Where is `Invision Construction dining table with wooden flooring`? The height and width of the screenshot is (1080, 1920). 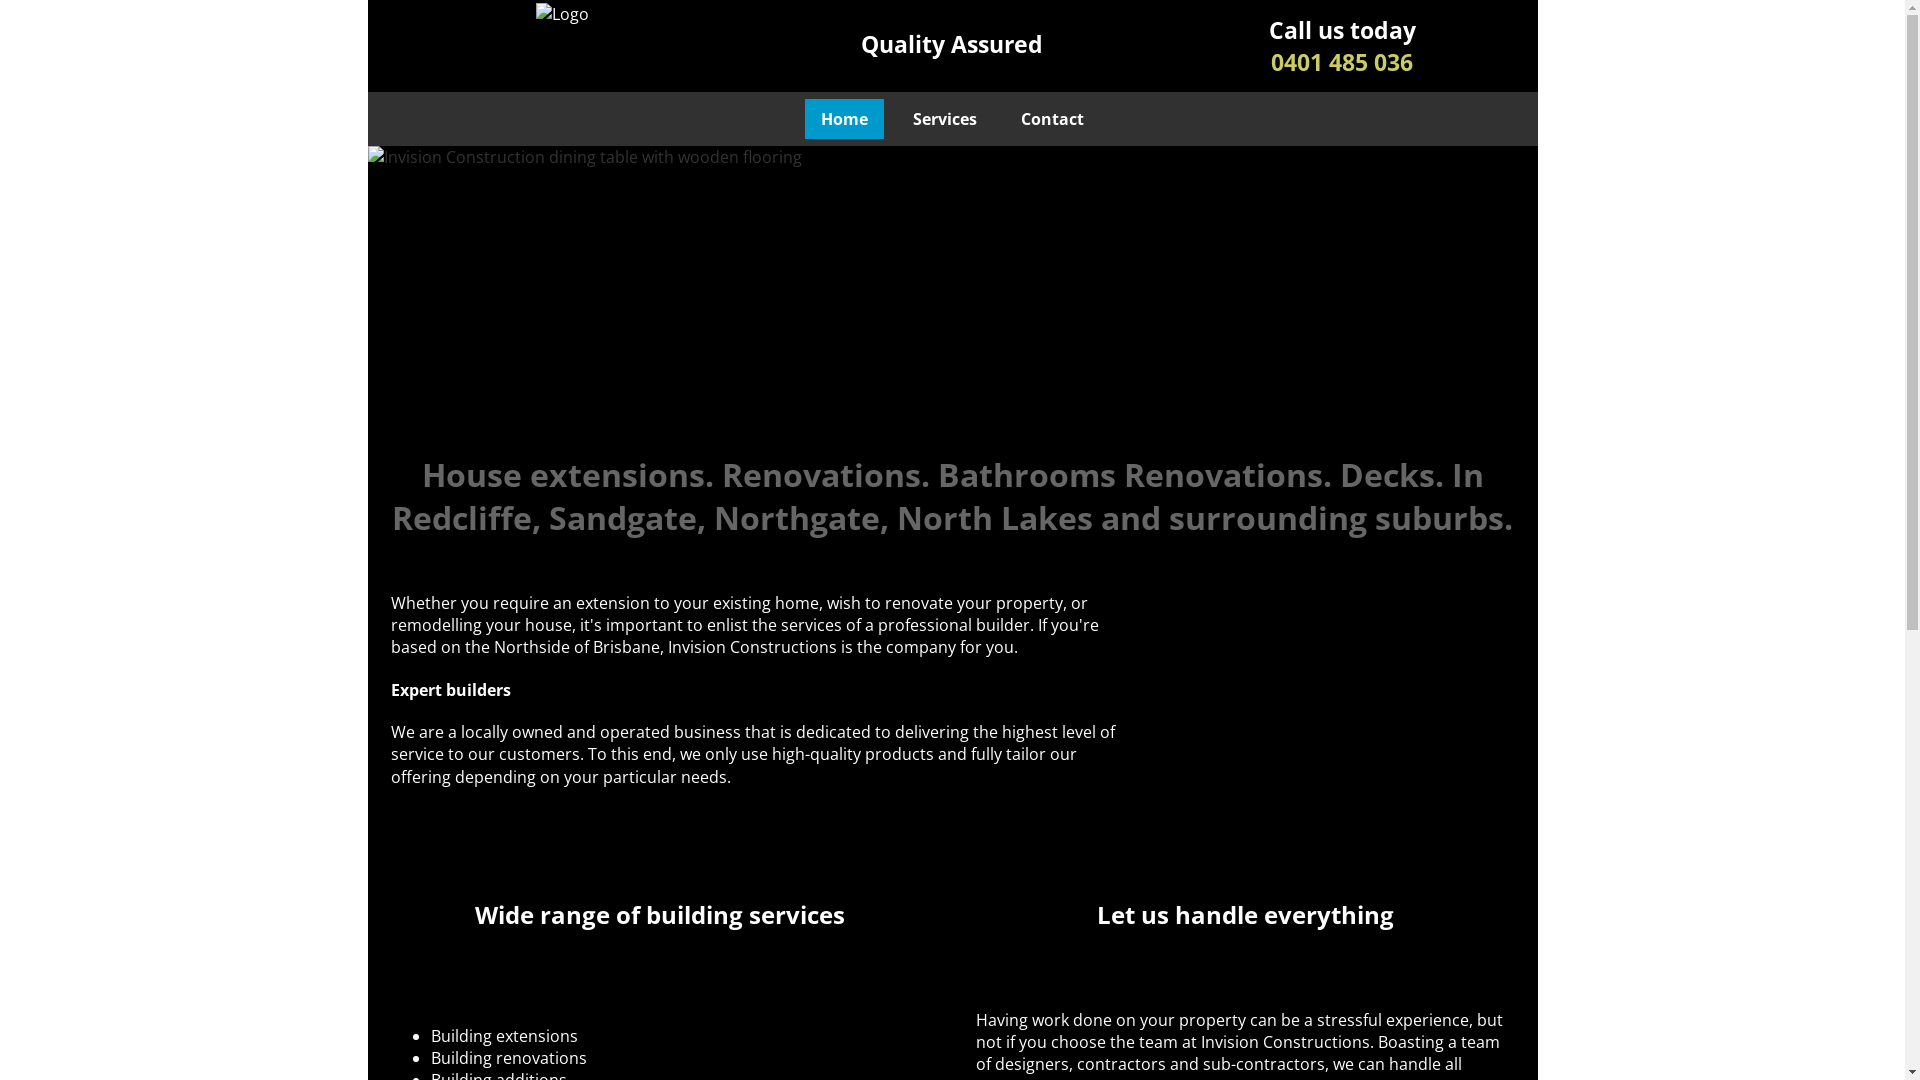
Invision Construction dining table with wooden flooring is located at coordinates (953, 292).